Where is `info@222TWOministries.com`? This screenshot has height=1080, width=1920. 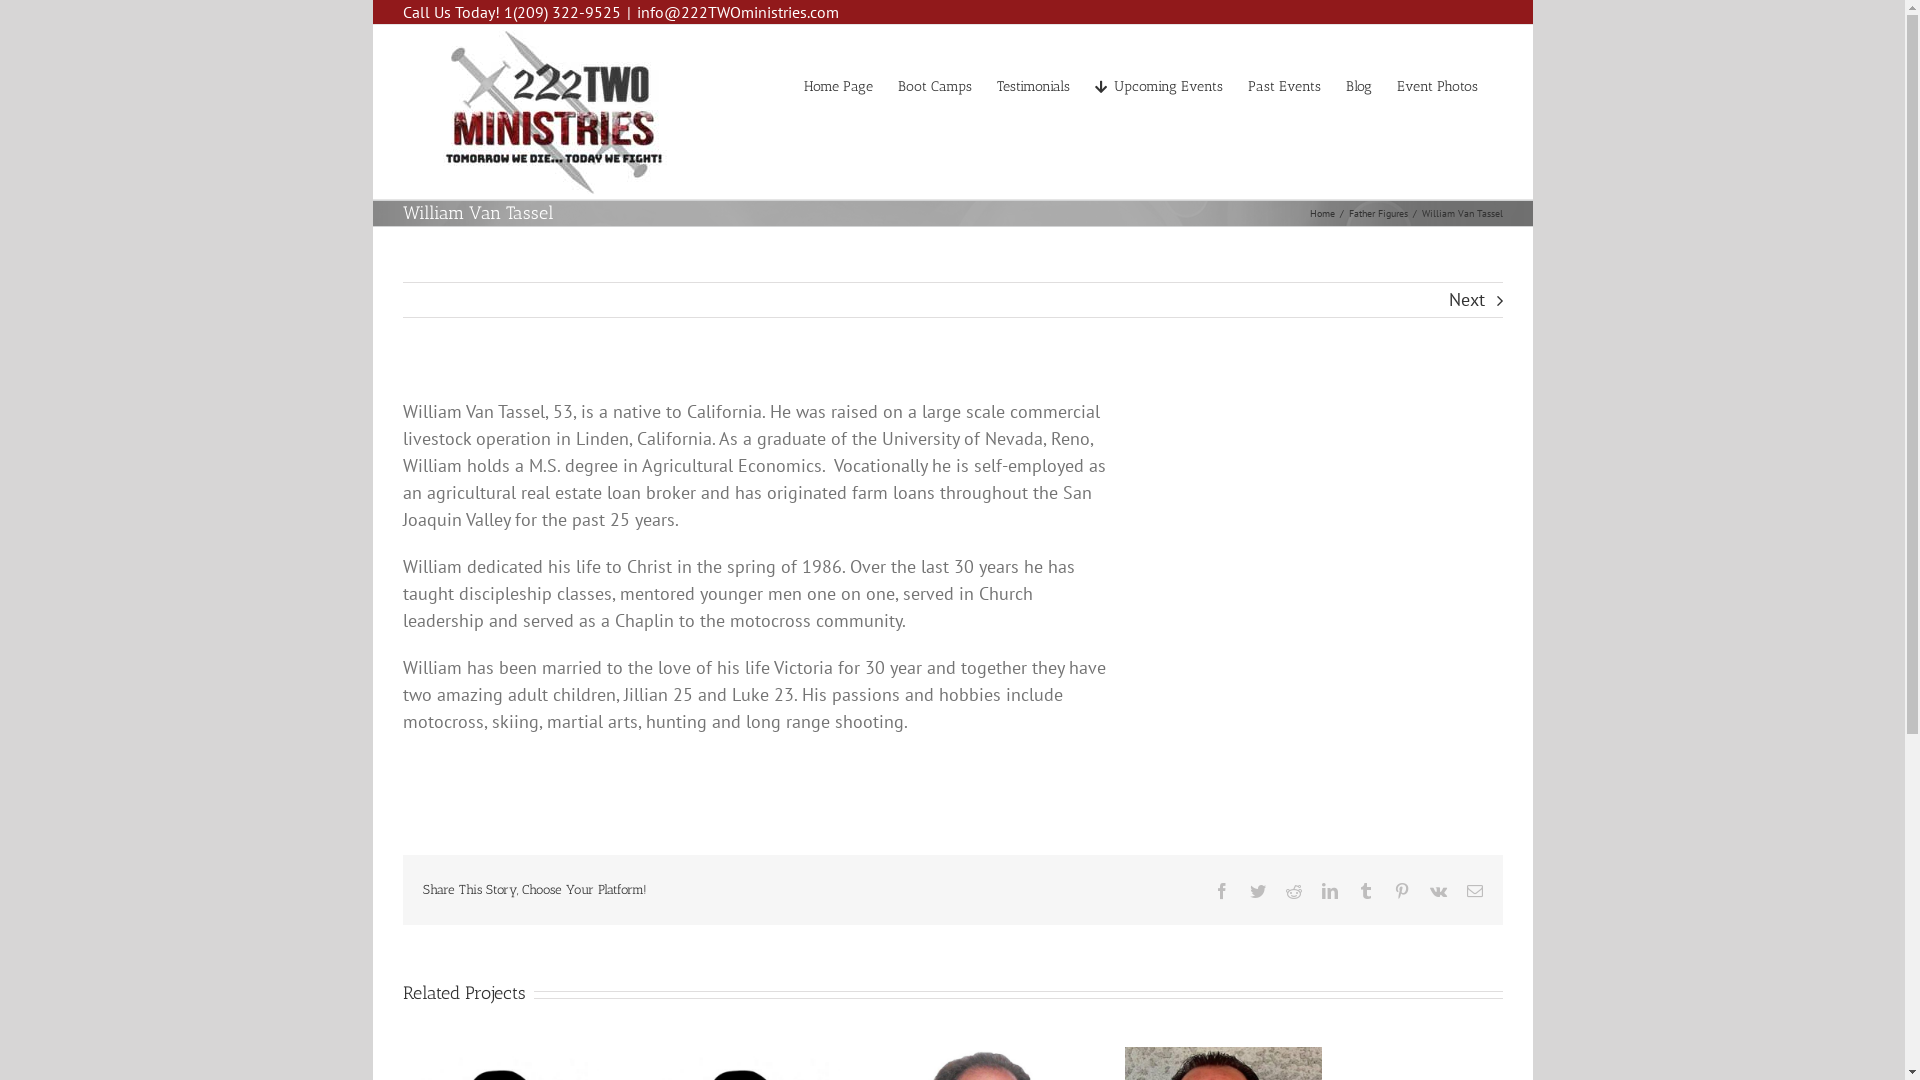
info@222TWOministries.com is located at coordinates (737, 12).